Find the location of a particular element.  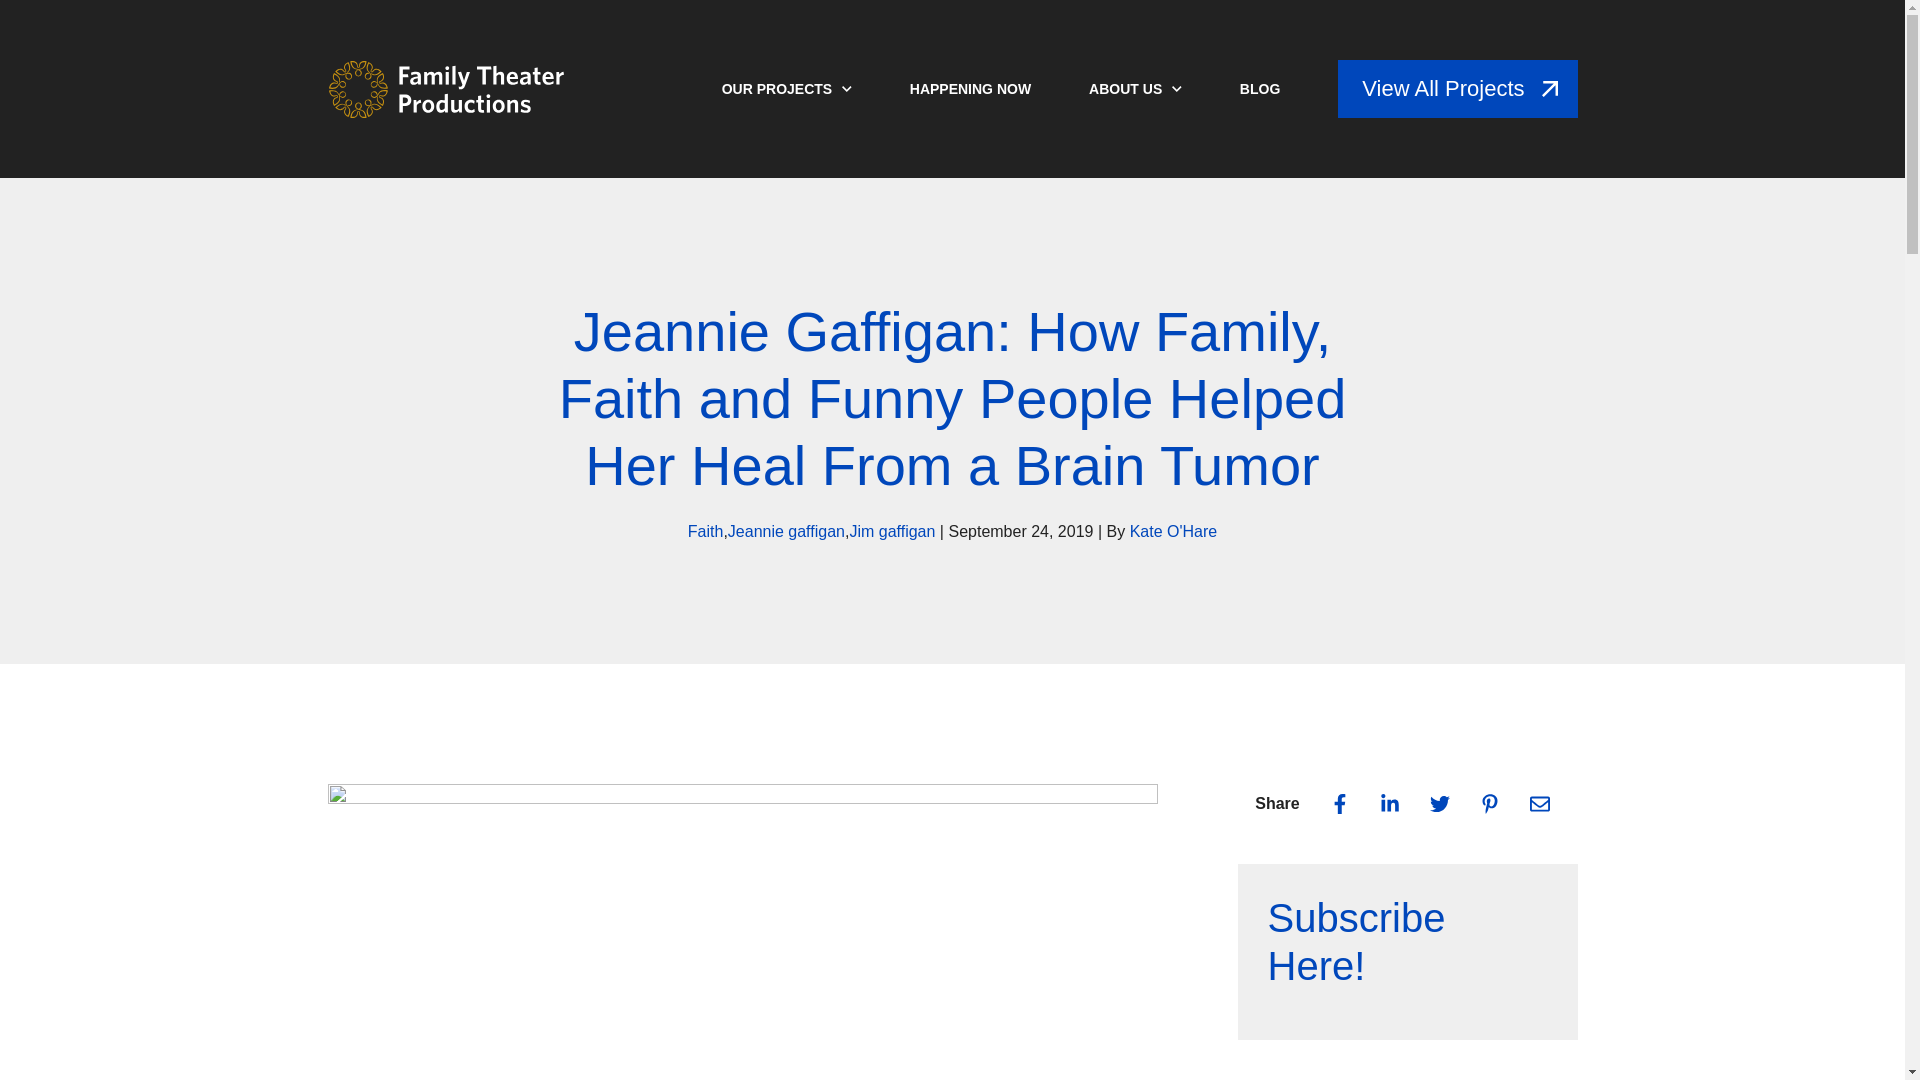

Kate O'Hare is located at coordinates (1174, 531).